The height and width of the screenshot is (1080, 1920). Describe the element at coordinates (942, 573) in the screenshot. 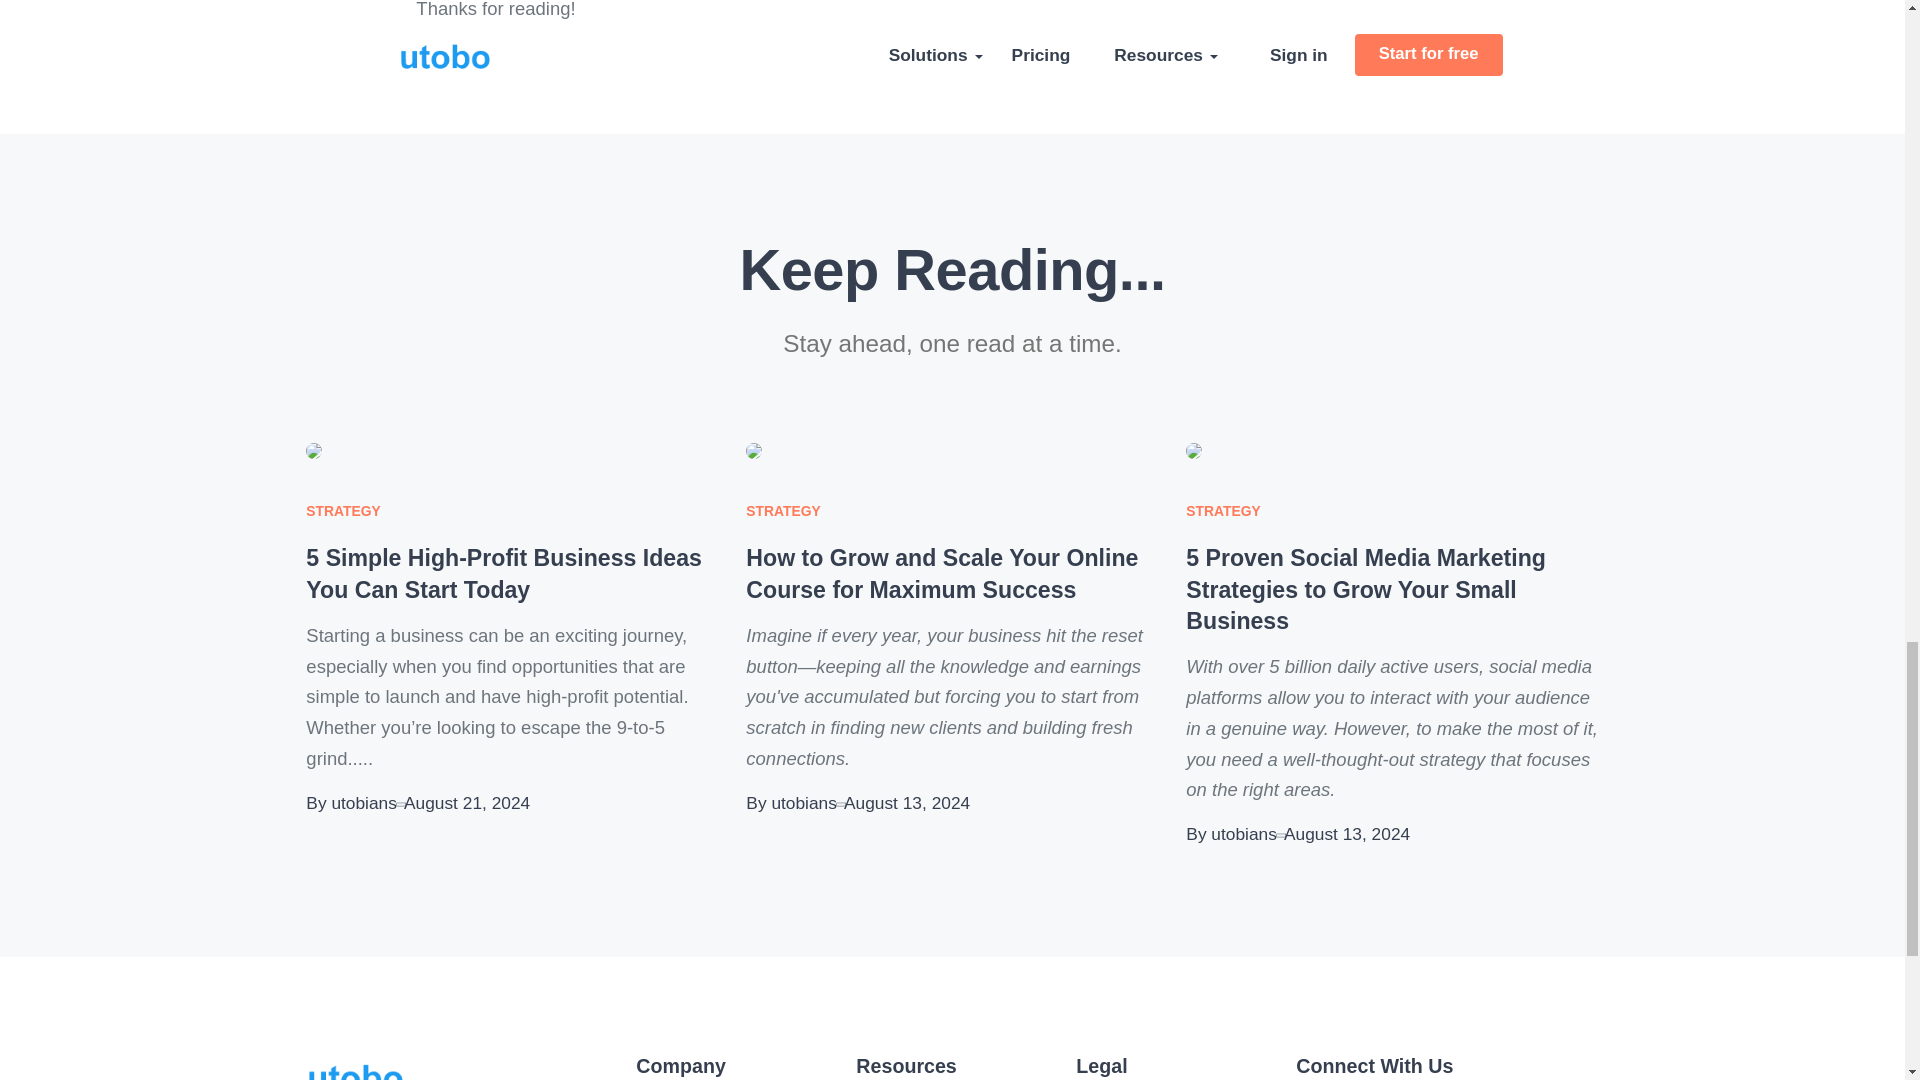

I see `How to Grow and Scale Your Online Course for Maximum Success` at that location.